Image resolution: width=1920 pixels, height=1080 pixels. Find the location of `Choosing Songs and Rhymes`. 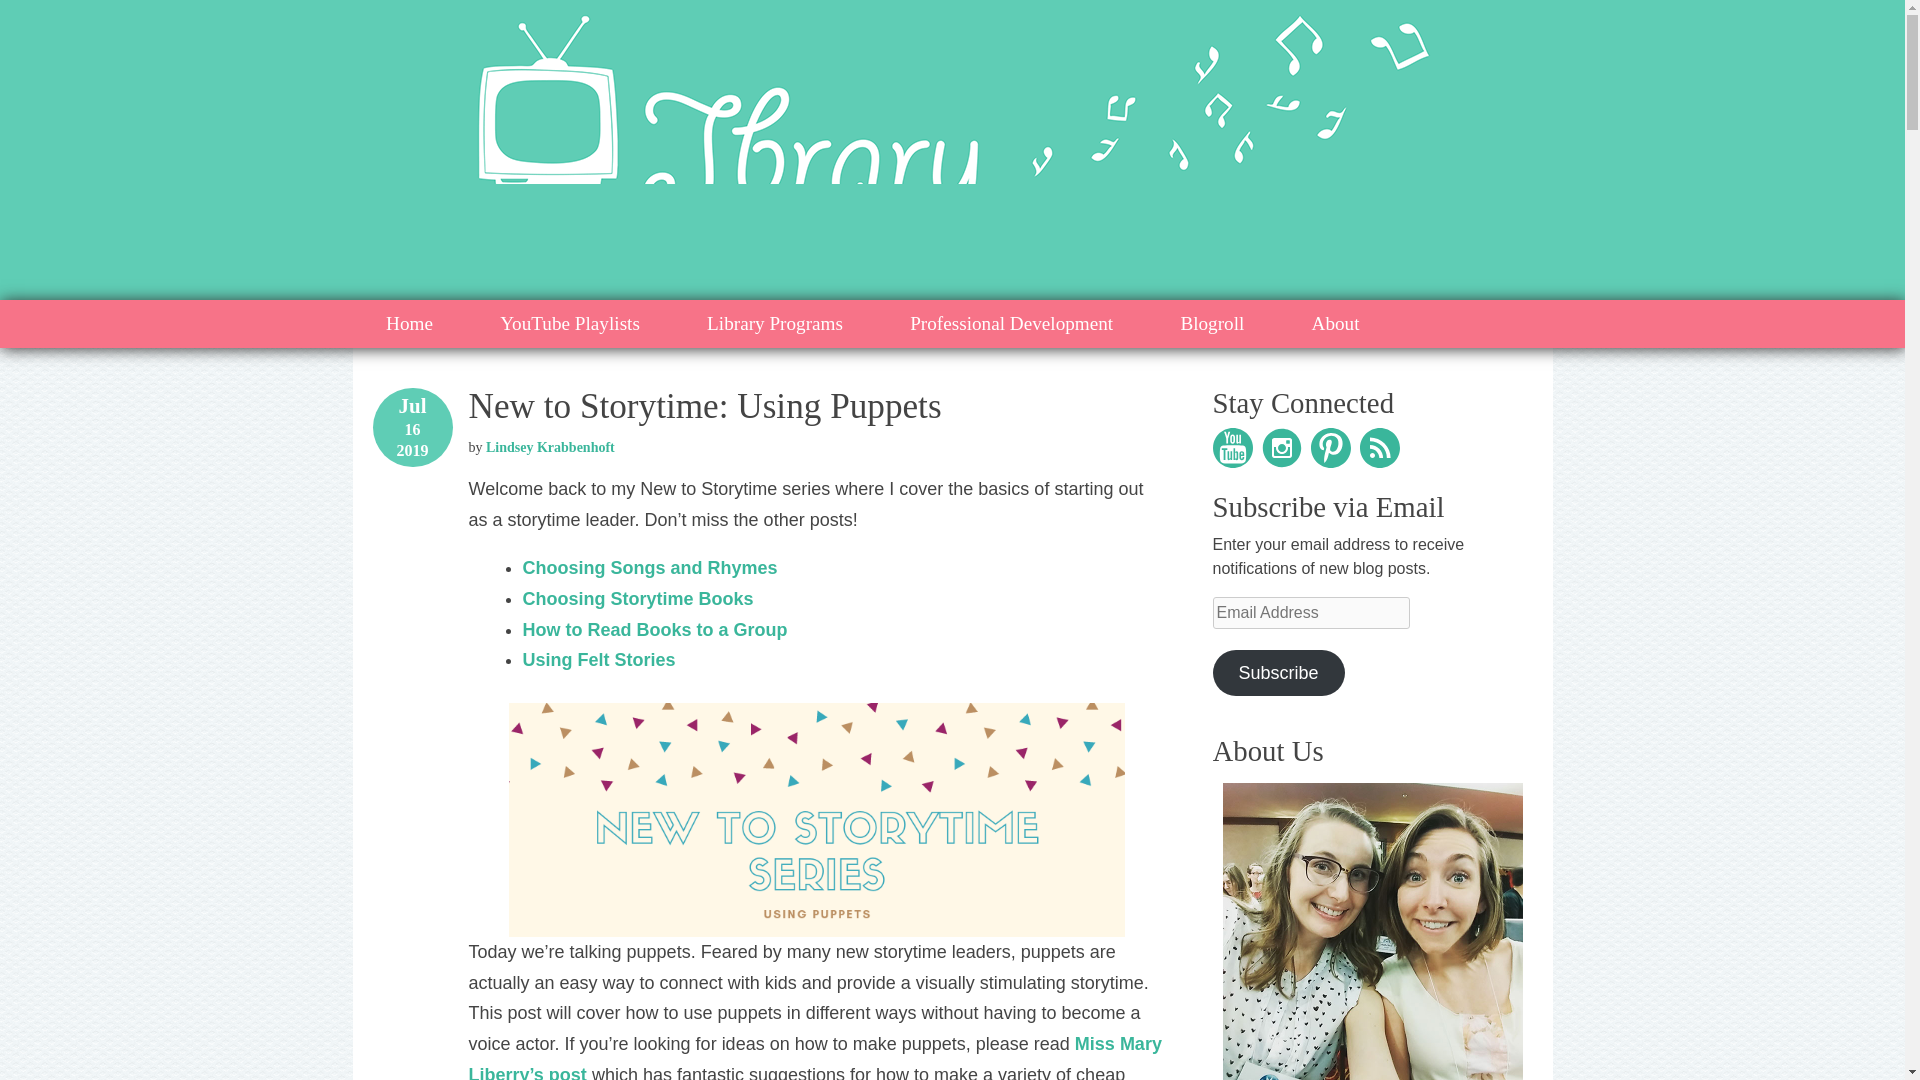

Choosing Songs and Rhymes is located at coordinates (650, 568).